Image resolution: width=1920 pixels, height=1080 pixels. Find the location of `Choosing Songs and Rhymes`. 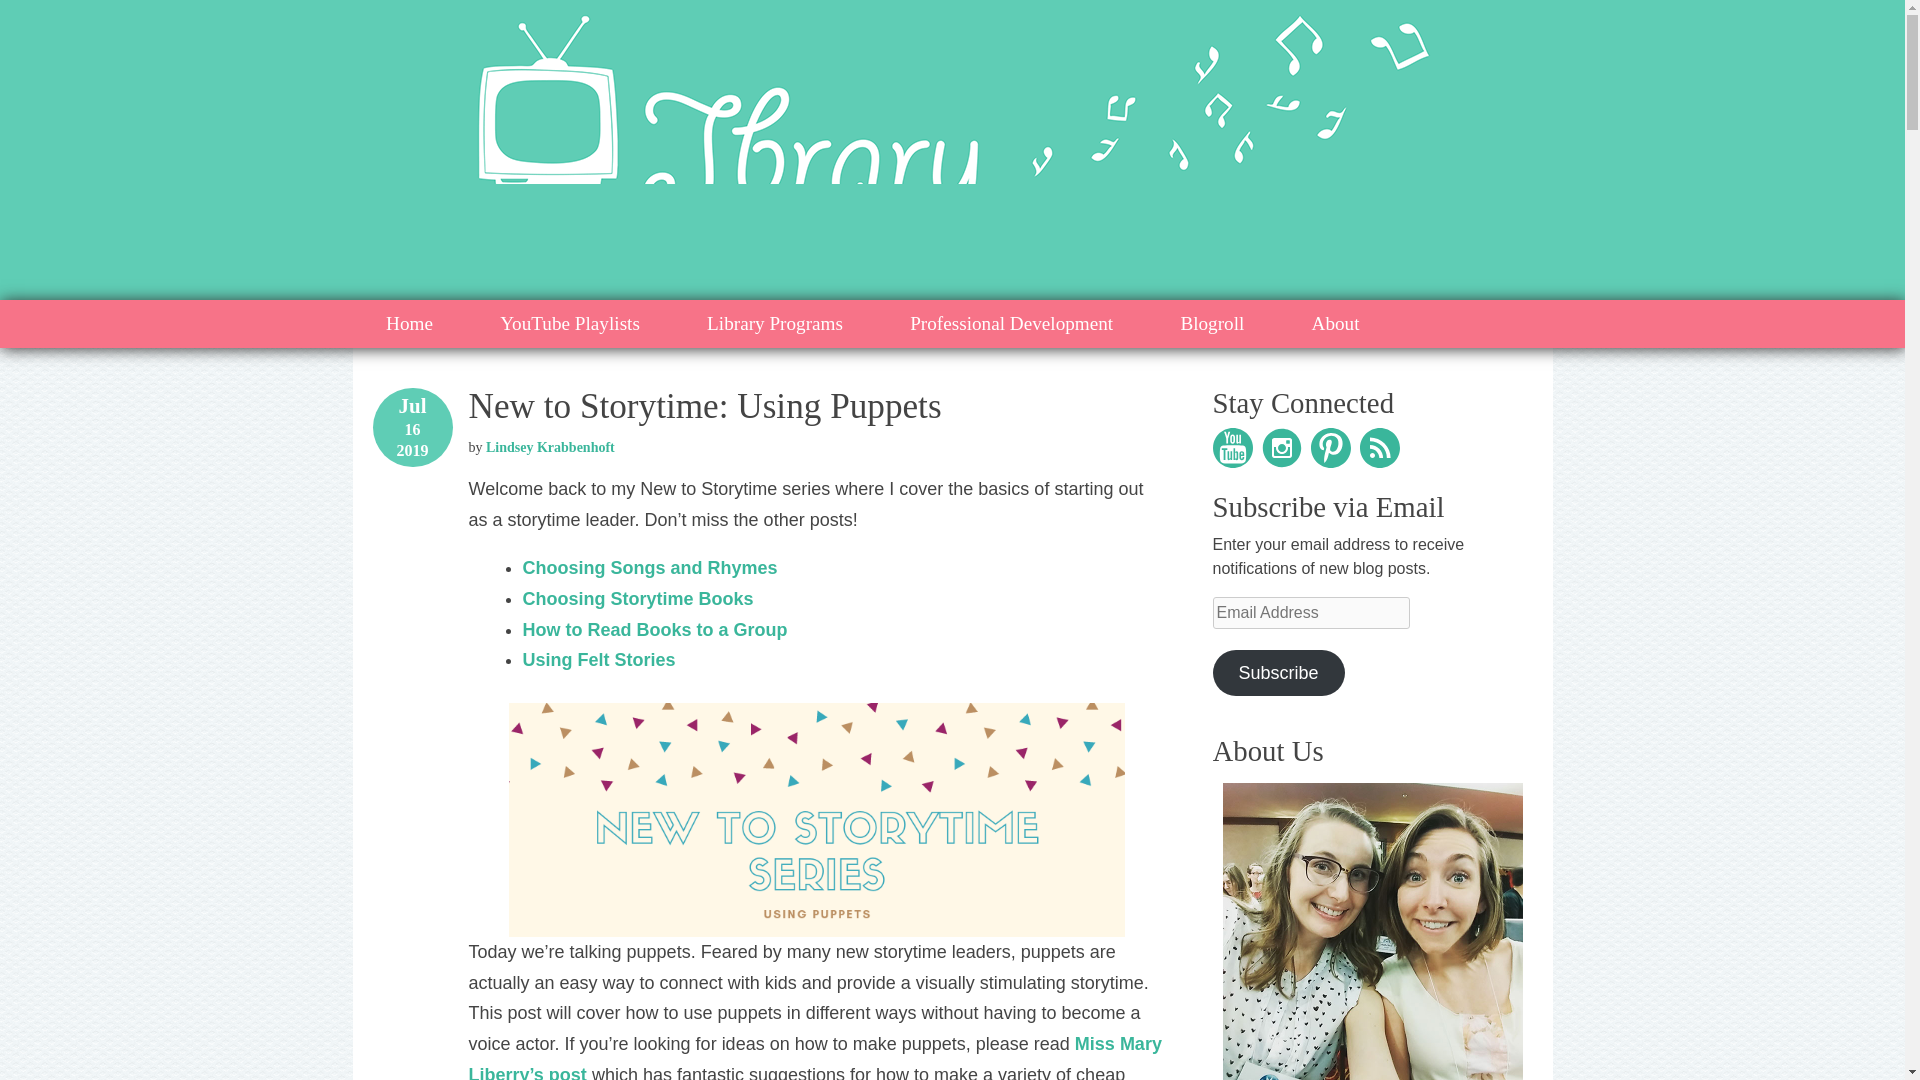

Choosing Songs and Rhymes is located at coordinates (650, 568).